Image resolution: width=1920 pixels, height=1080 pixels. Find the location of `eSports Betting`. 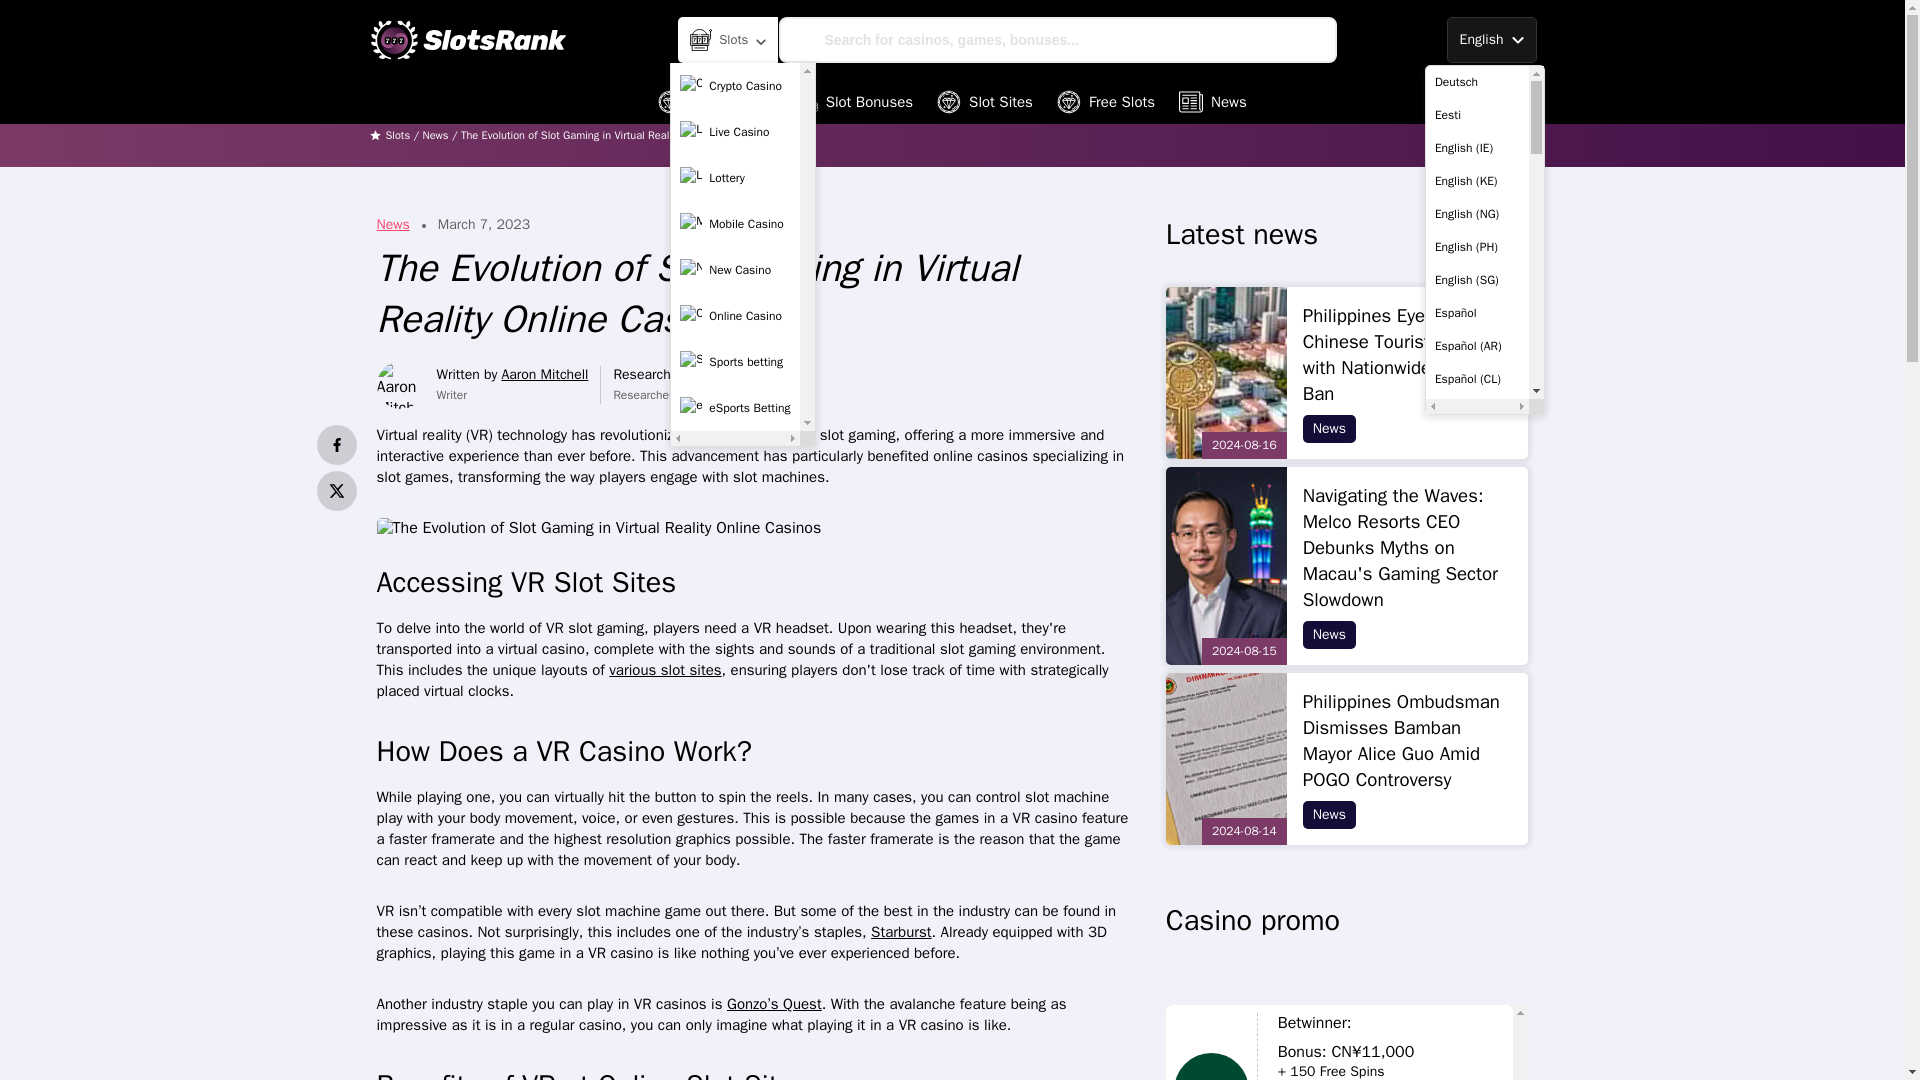

eSports Betting is located at coordinates (734, 407).